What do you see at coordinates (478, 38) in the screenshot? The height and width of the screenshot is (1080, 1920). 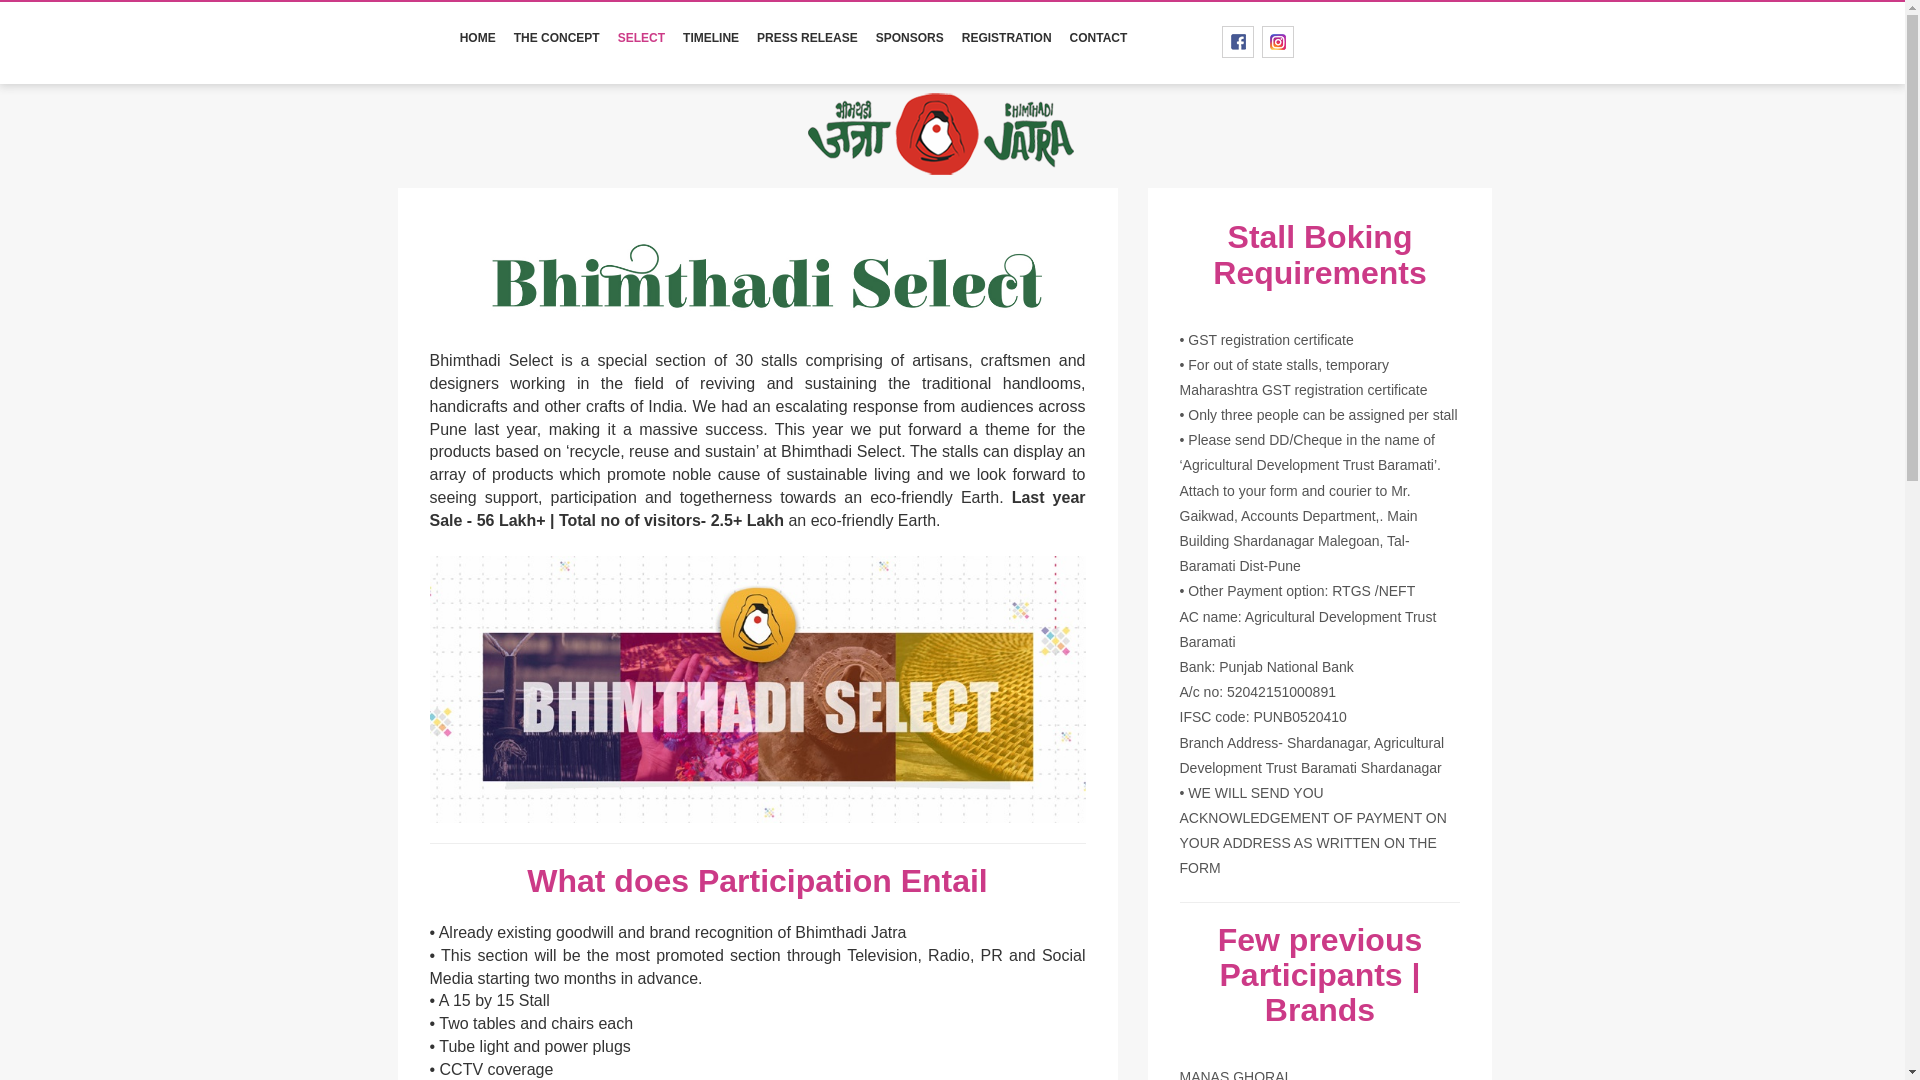 I see `HOME` at bounding box center [478, 38].